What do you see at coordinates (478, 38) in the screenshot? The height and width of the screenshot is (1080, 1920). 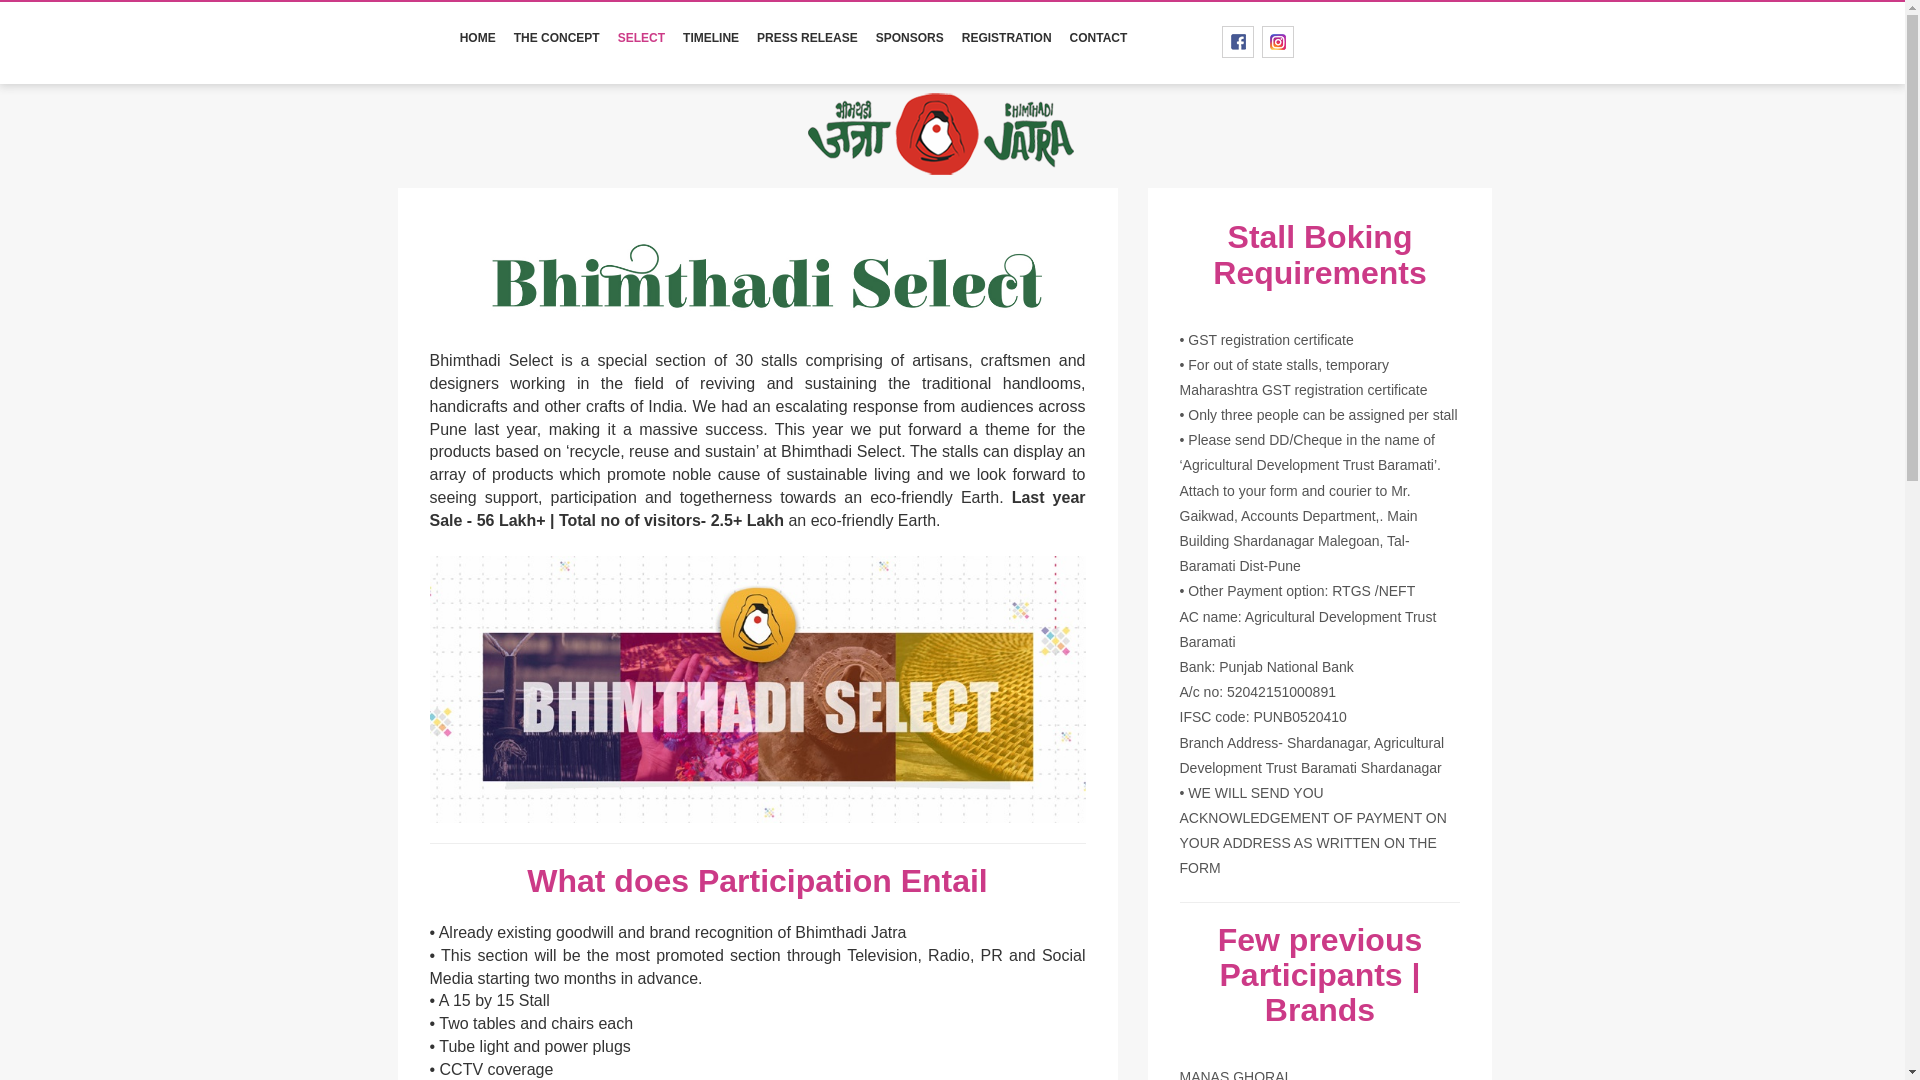 I see `HOME` at bounding box center [478, 38].